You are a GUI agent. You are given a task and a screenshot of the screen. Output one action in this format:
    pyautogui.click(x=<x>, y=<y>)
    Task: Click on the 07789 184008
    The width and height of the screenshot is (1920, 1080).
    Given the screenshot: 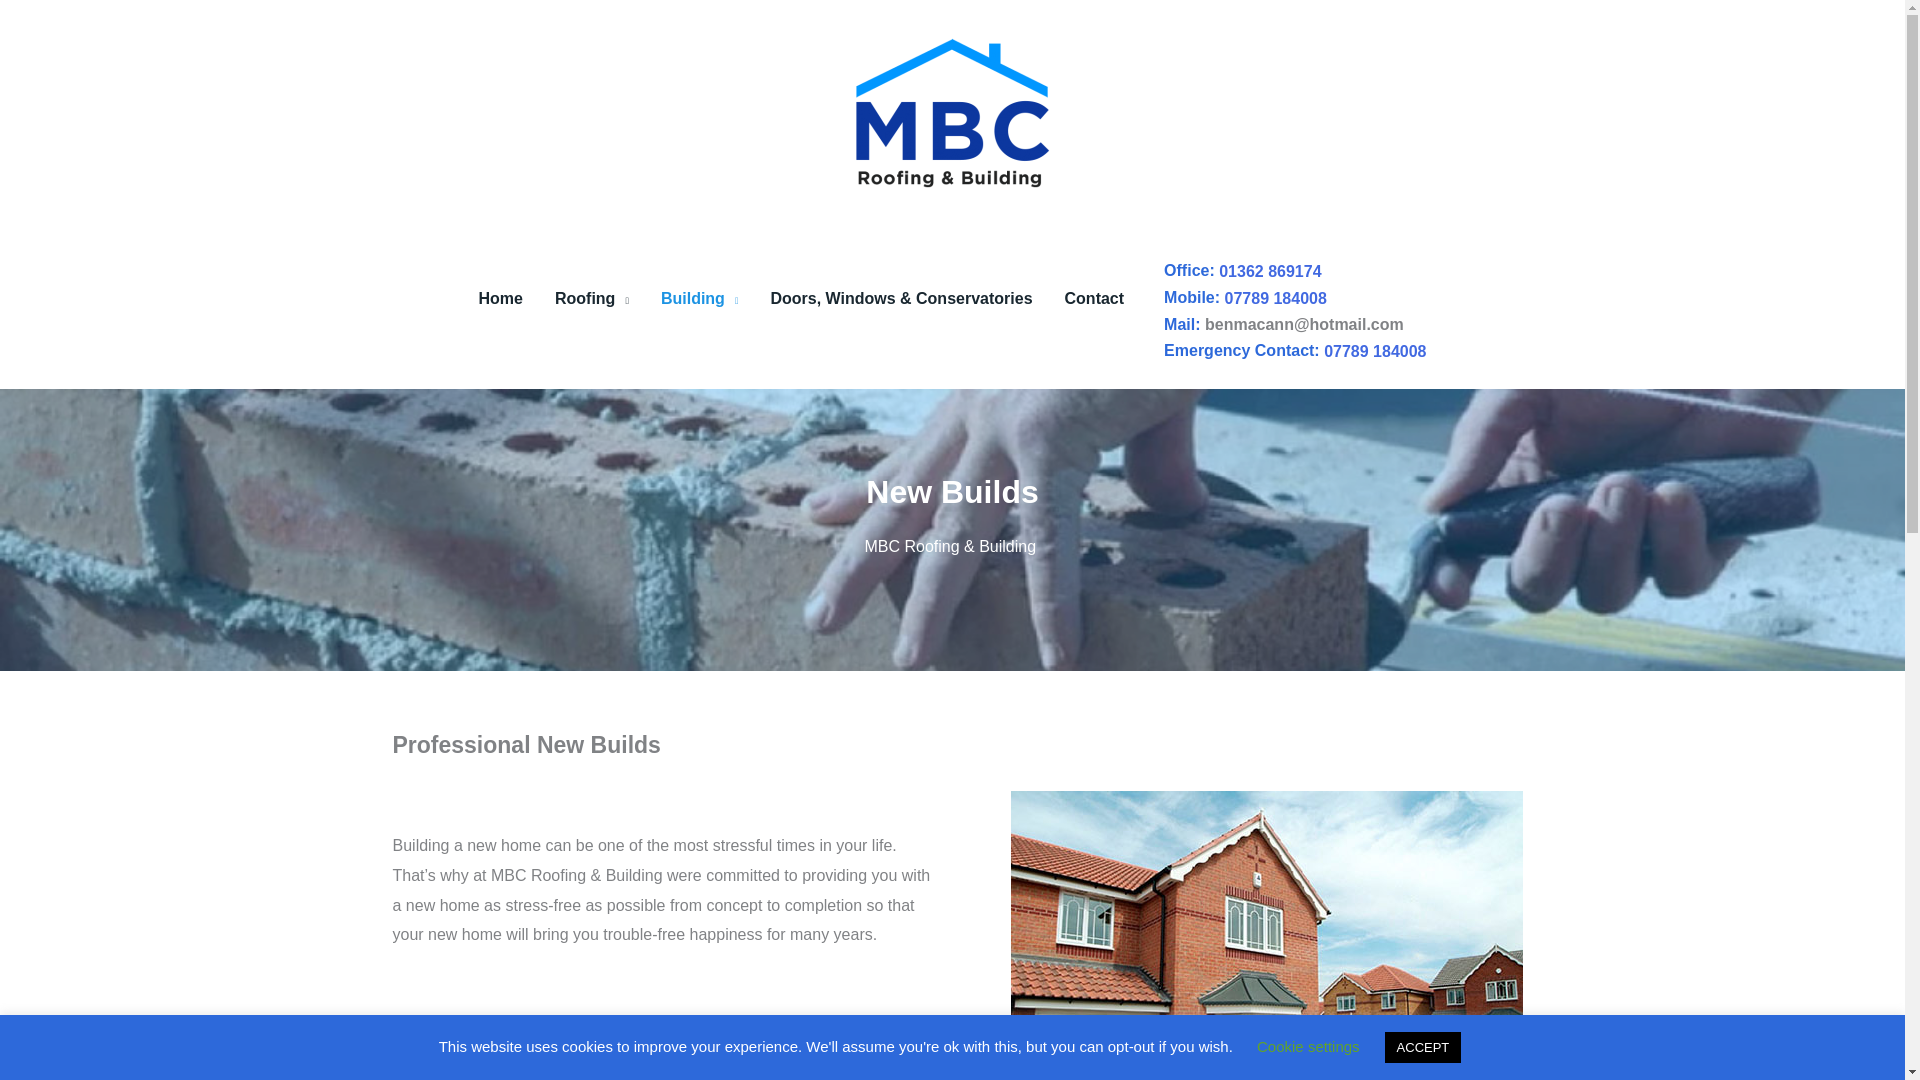 What is the action you would take?
    pyautogui.click(x=1275, y=298)
    